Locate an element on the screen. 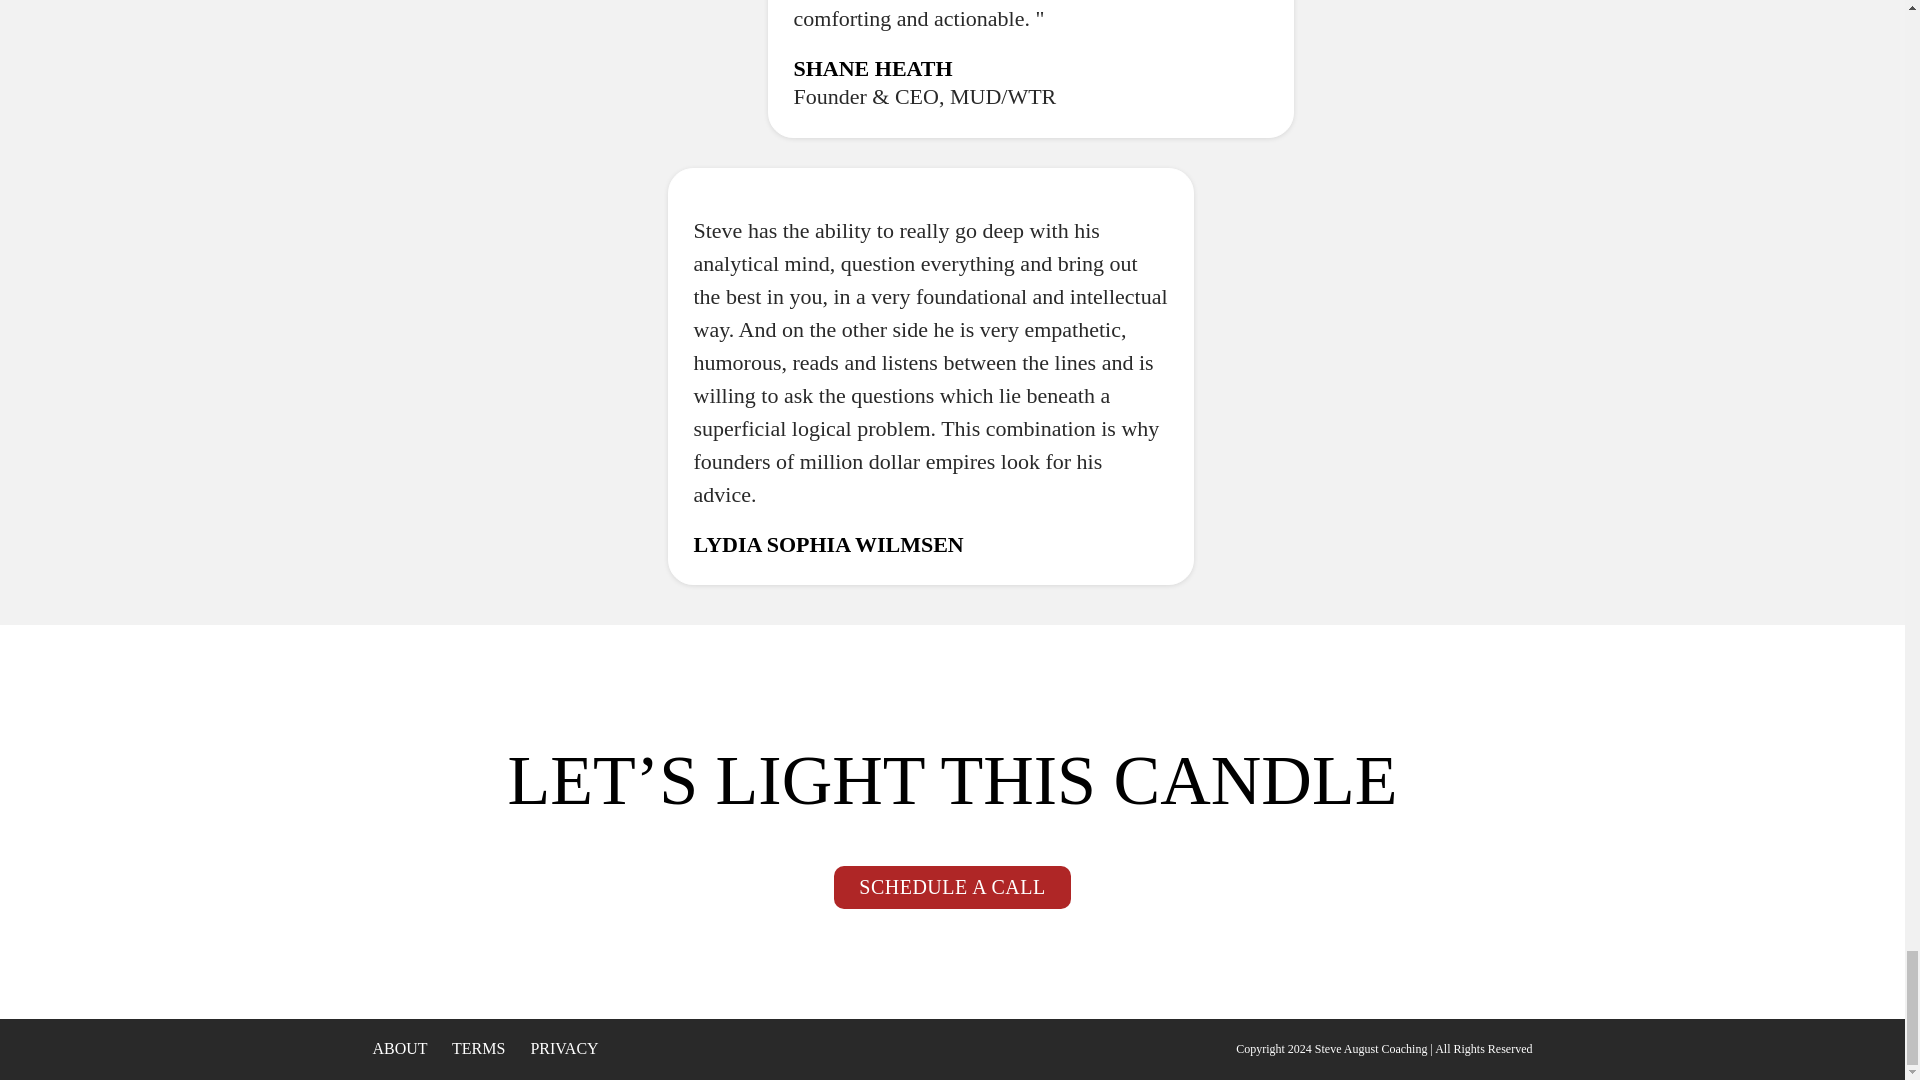 The image size is (1920, 1080). TERMS is located at coordinates (478, 1048).